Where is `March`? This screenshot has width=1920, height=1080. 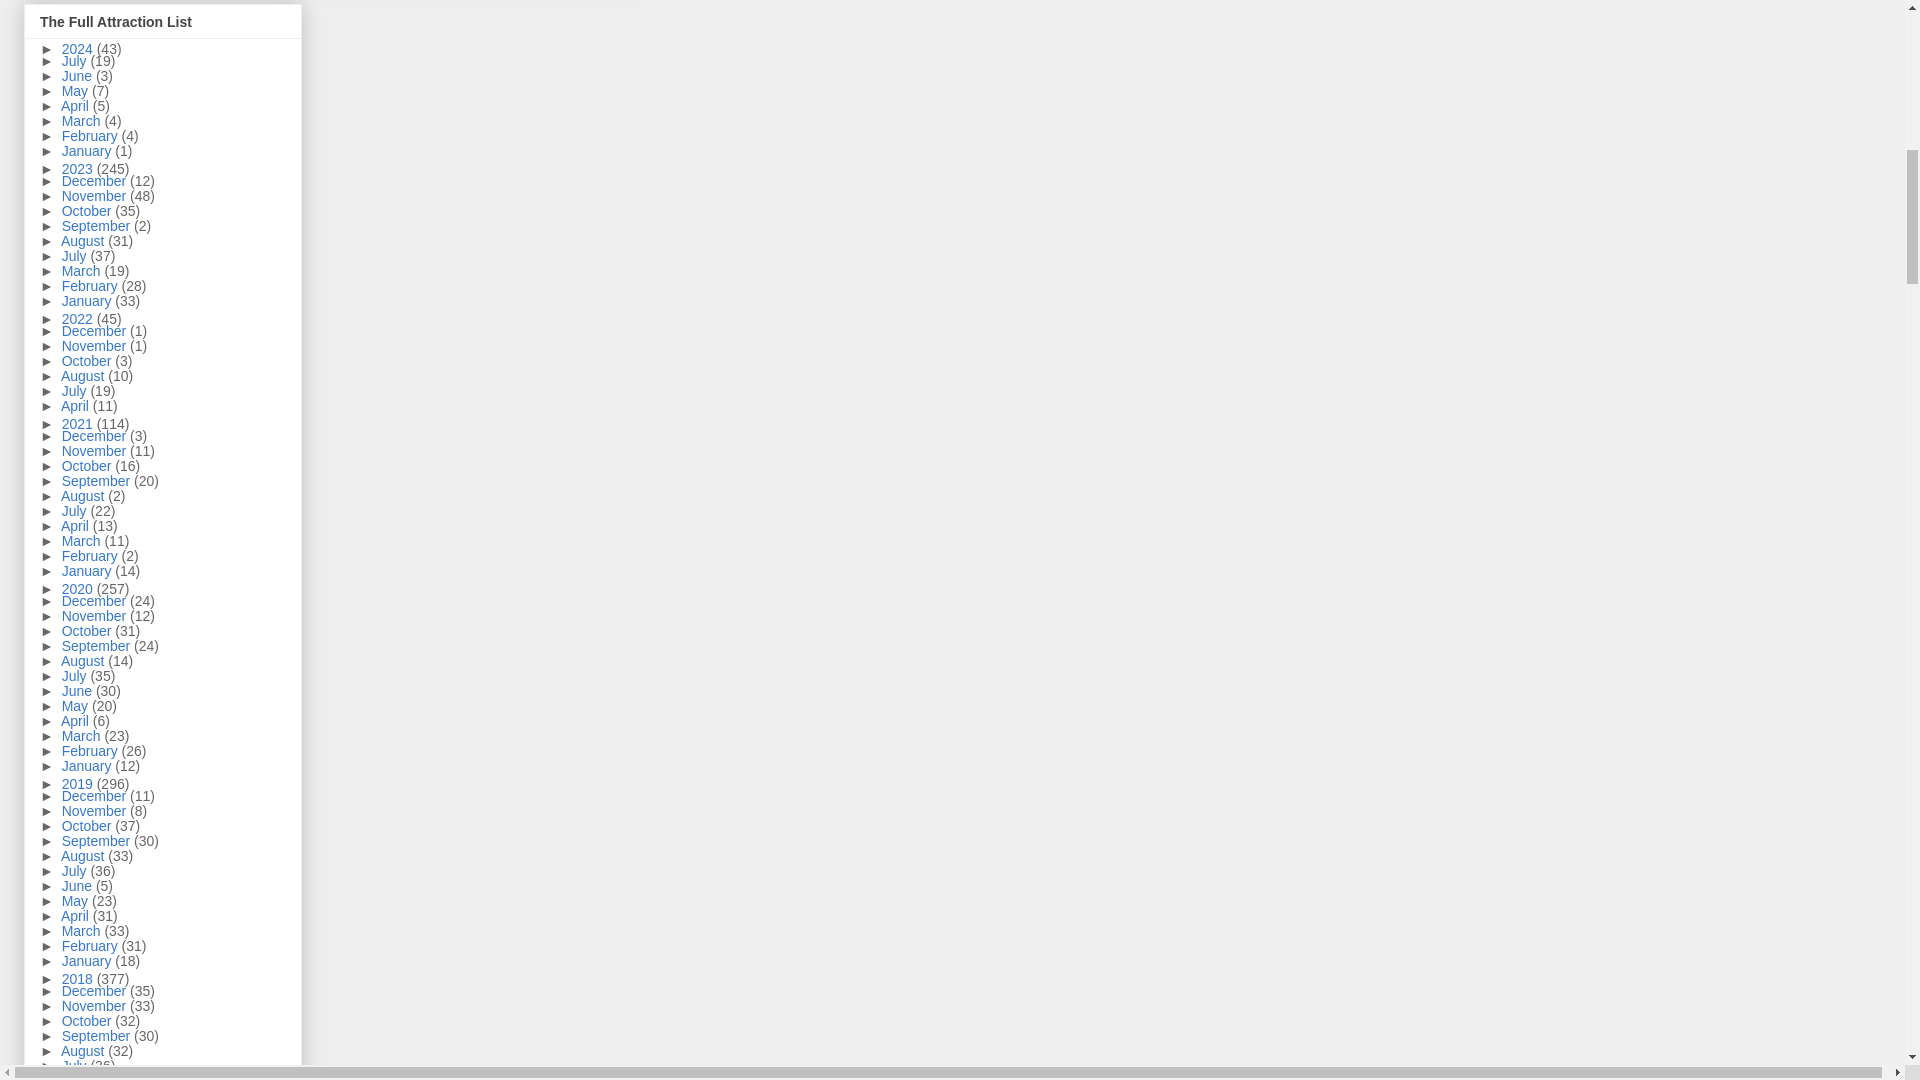 March is located at coordinates (83, 120).